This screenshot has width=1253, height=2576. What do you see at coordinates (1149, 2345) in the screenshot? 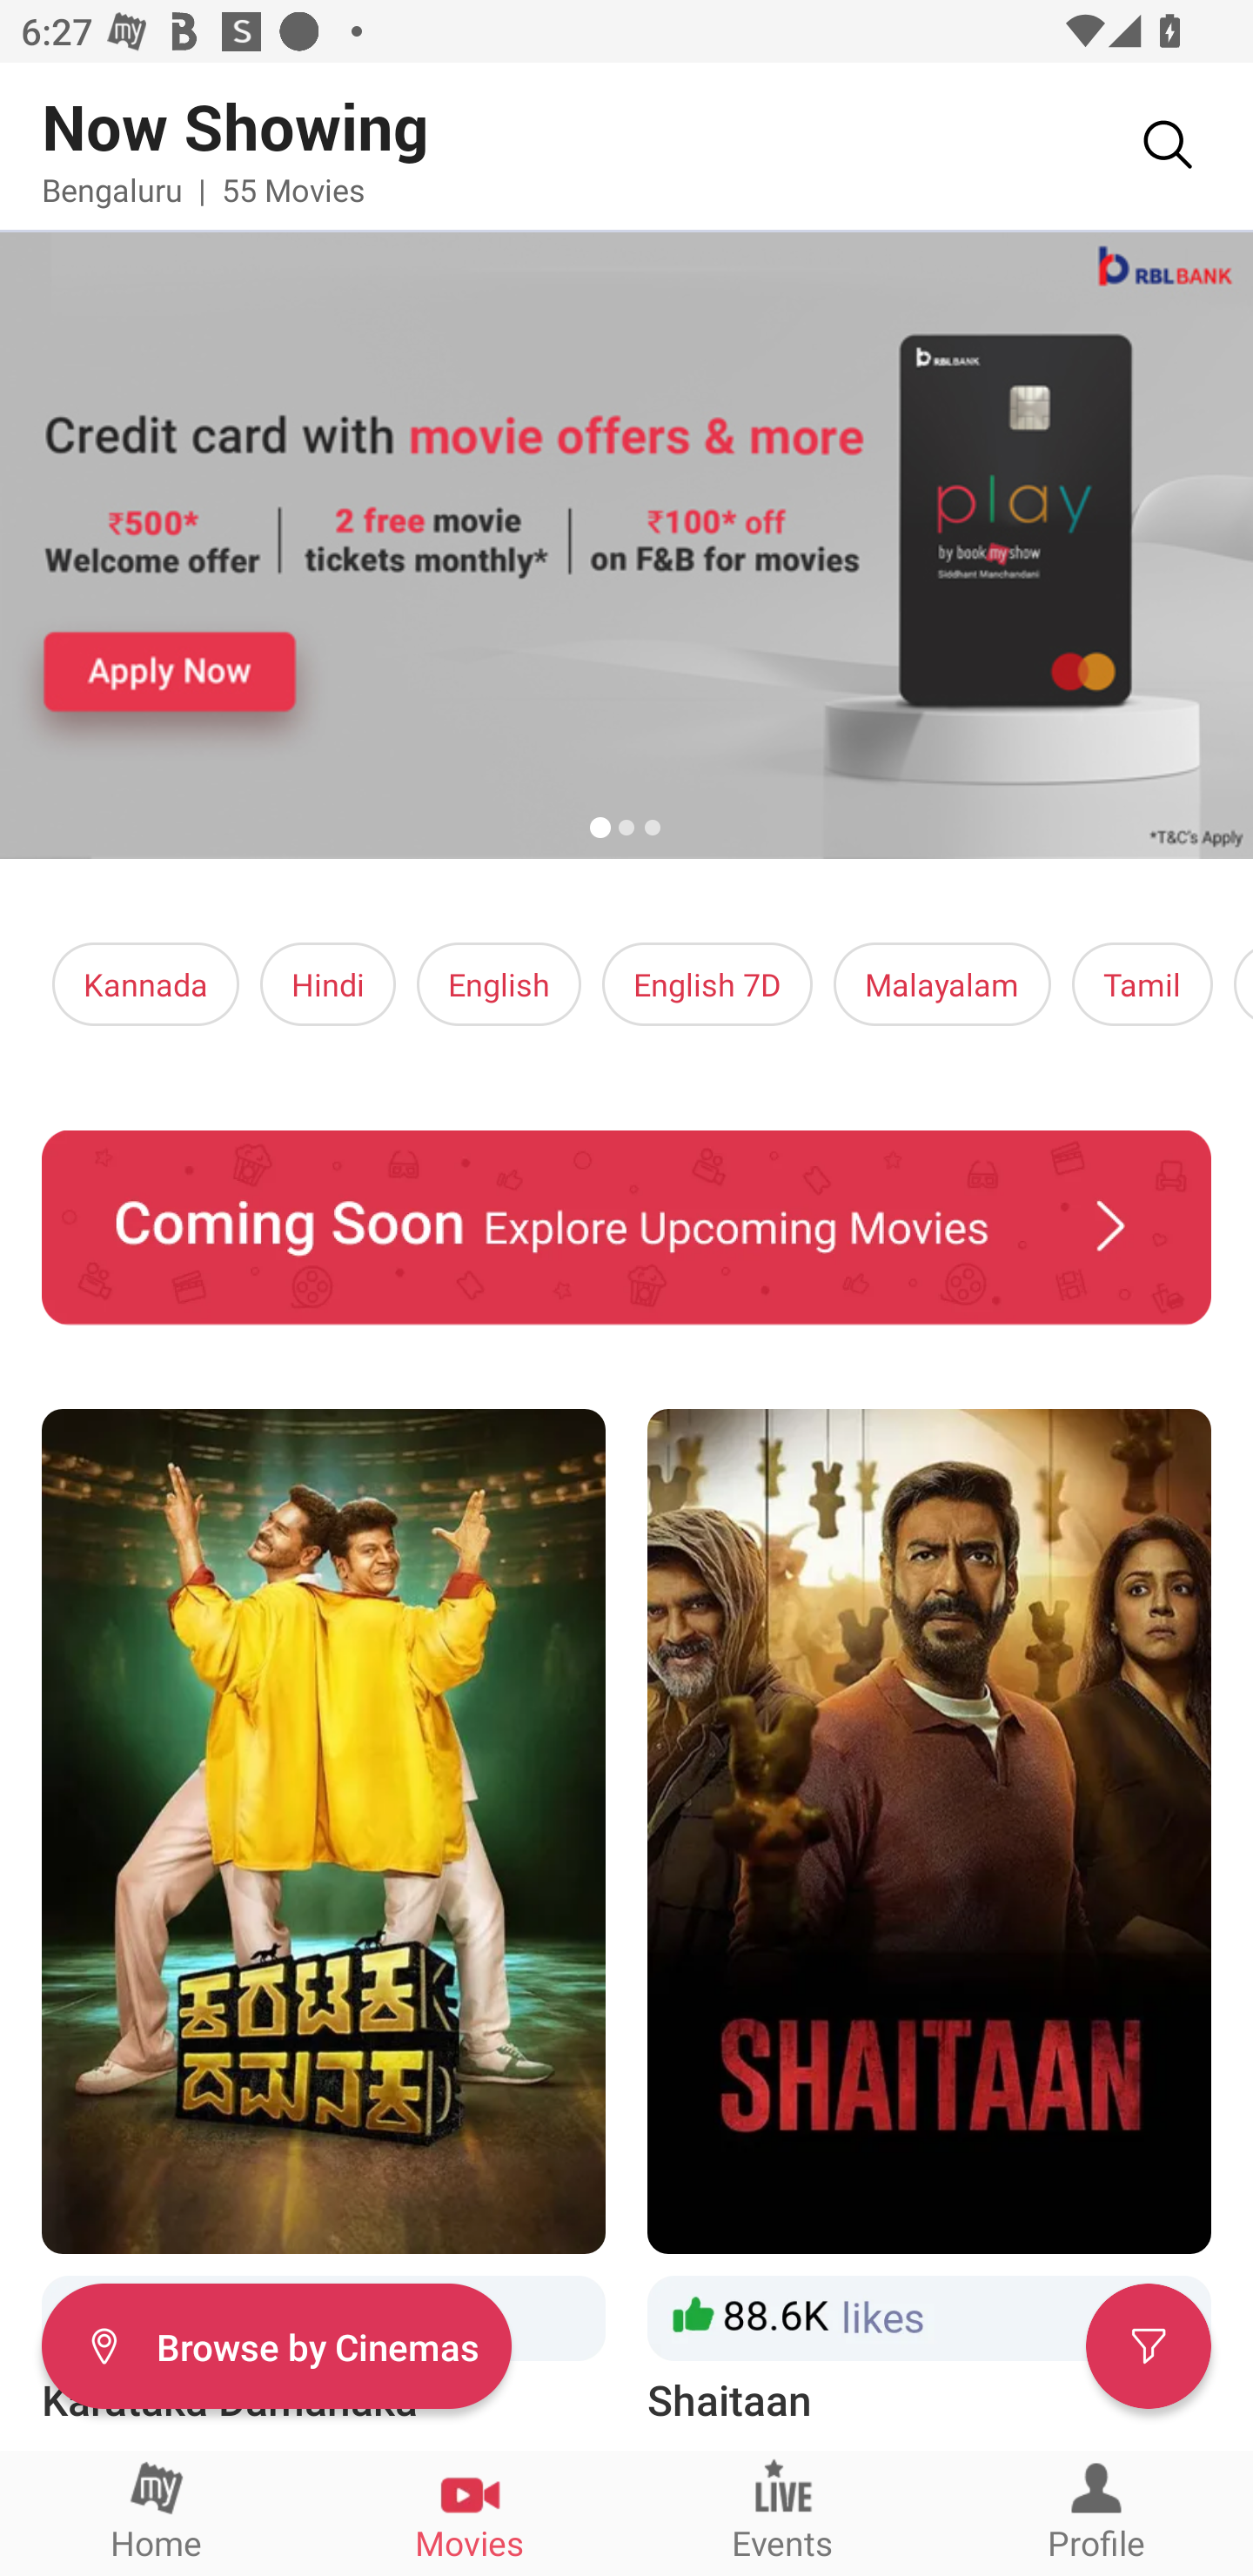
I see `Filter` at bounding box center [1149, 2345].